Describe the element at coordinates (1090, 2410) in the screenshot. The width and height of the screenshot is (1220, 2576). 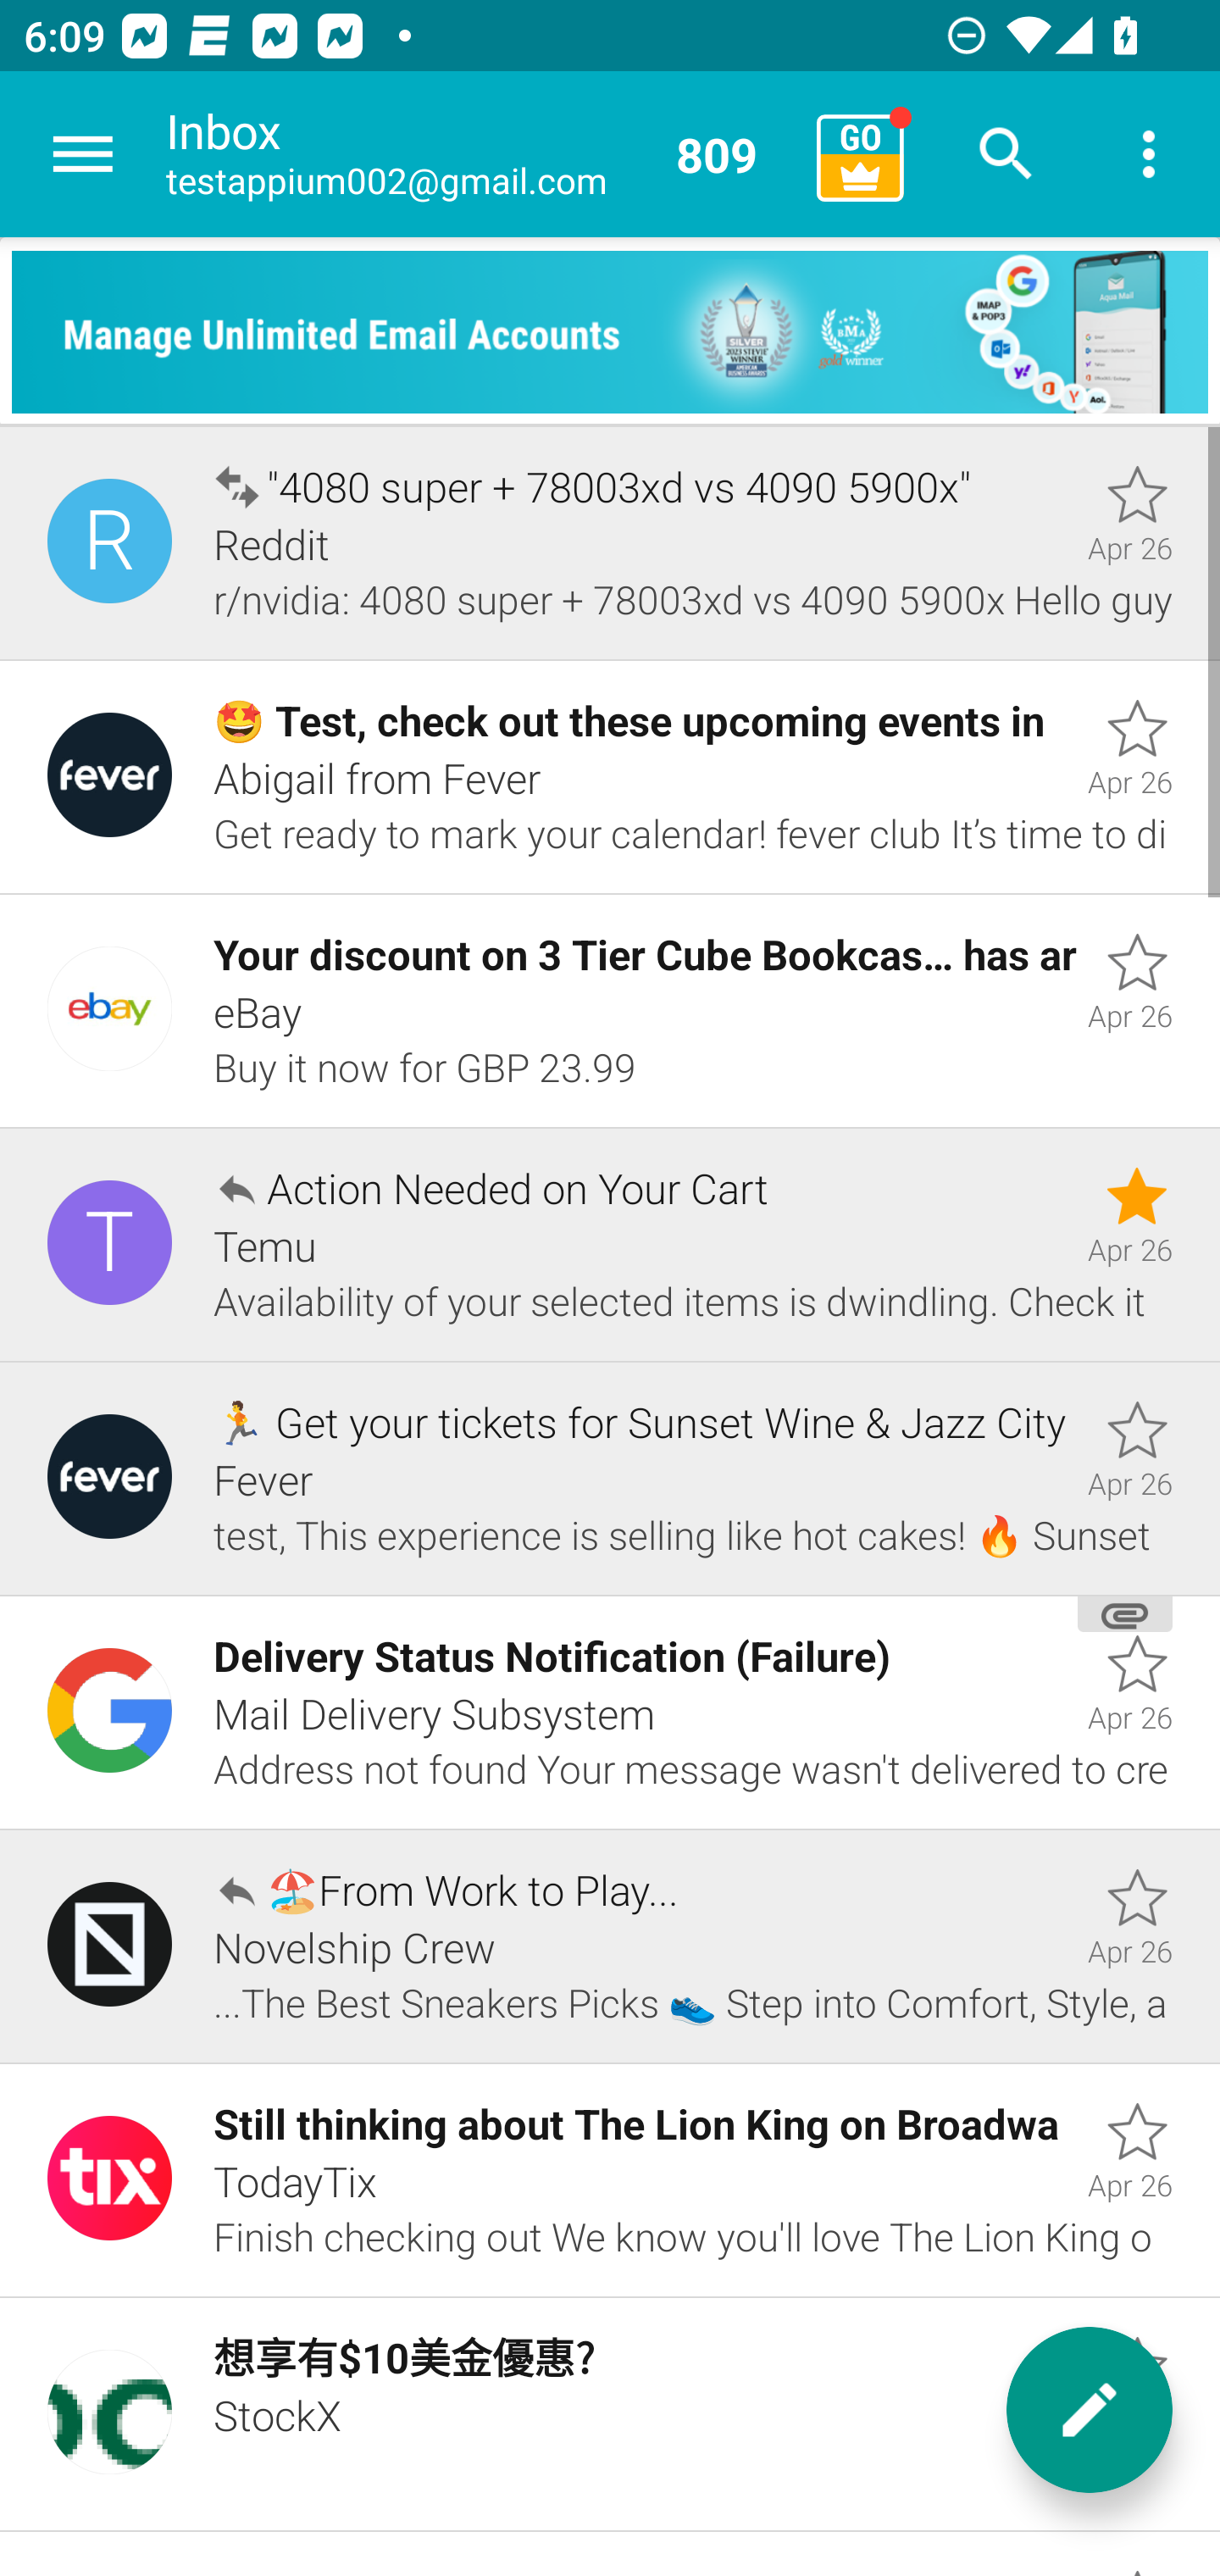
I see `New message` at that location.